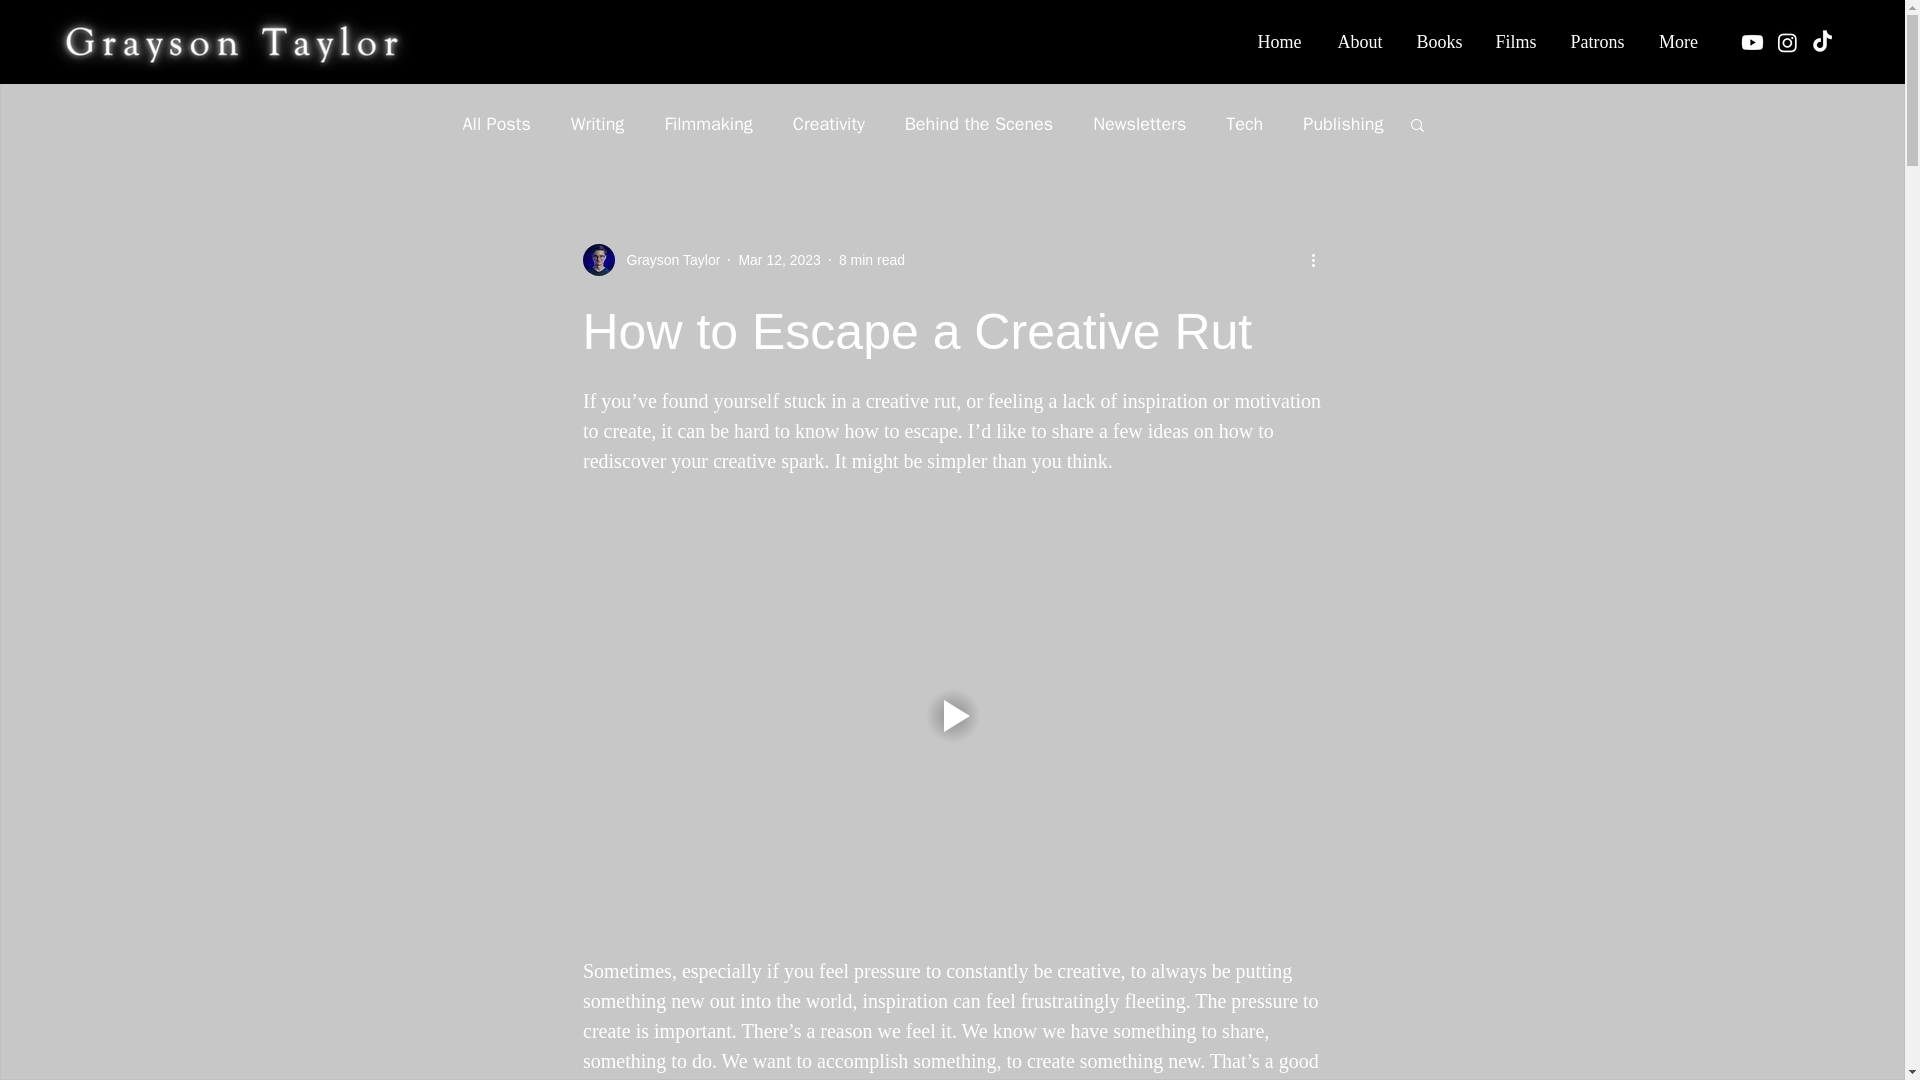 Image resolution: width=1920 pixels, height=1080 pixels. What do you see at coordinates (650, 260) in the screenshot?
I see `Grayson Taylor` at bounding box center [650, 260].